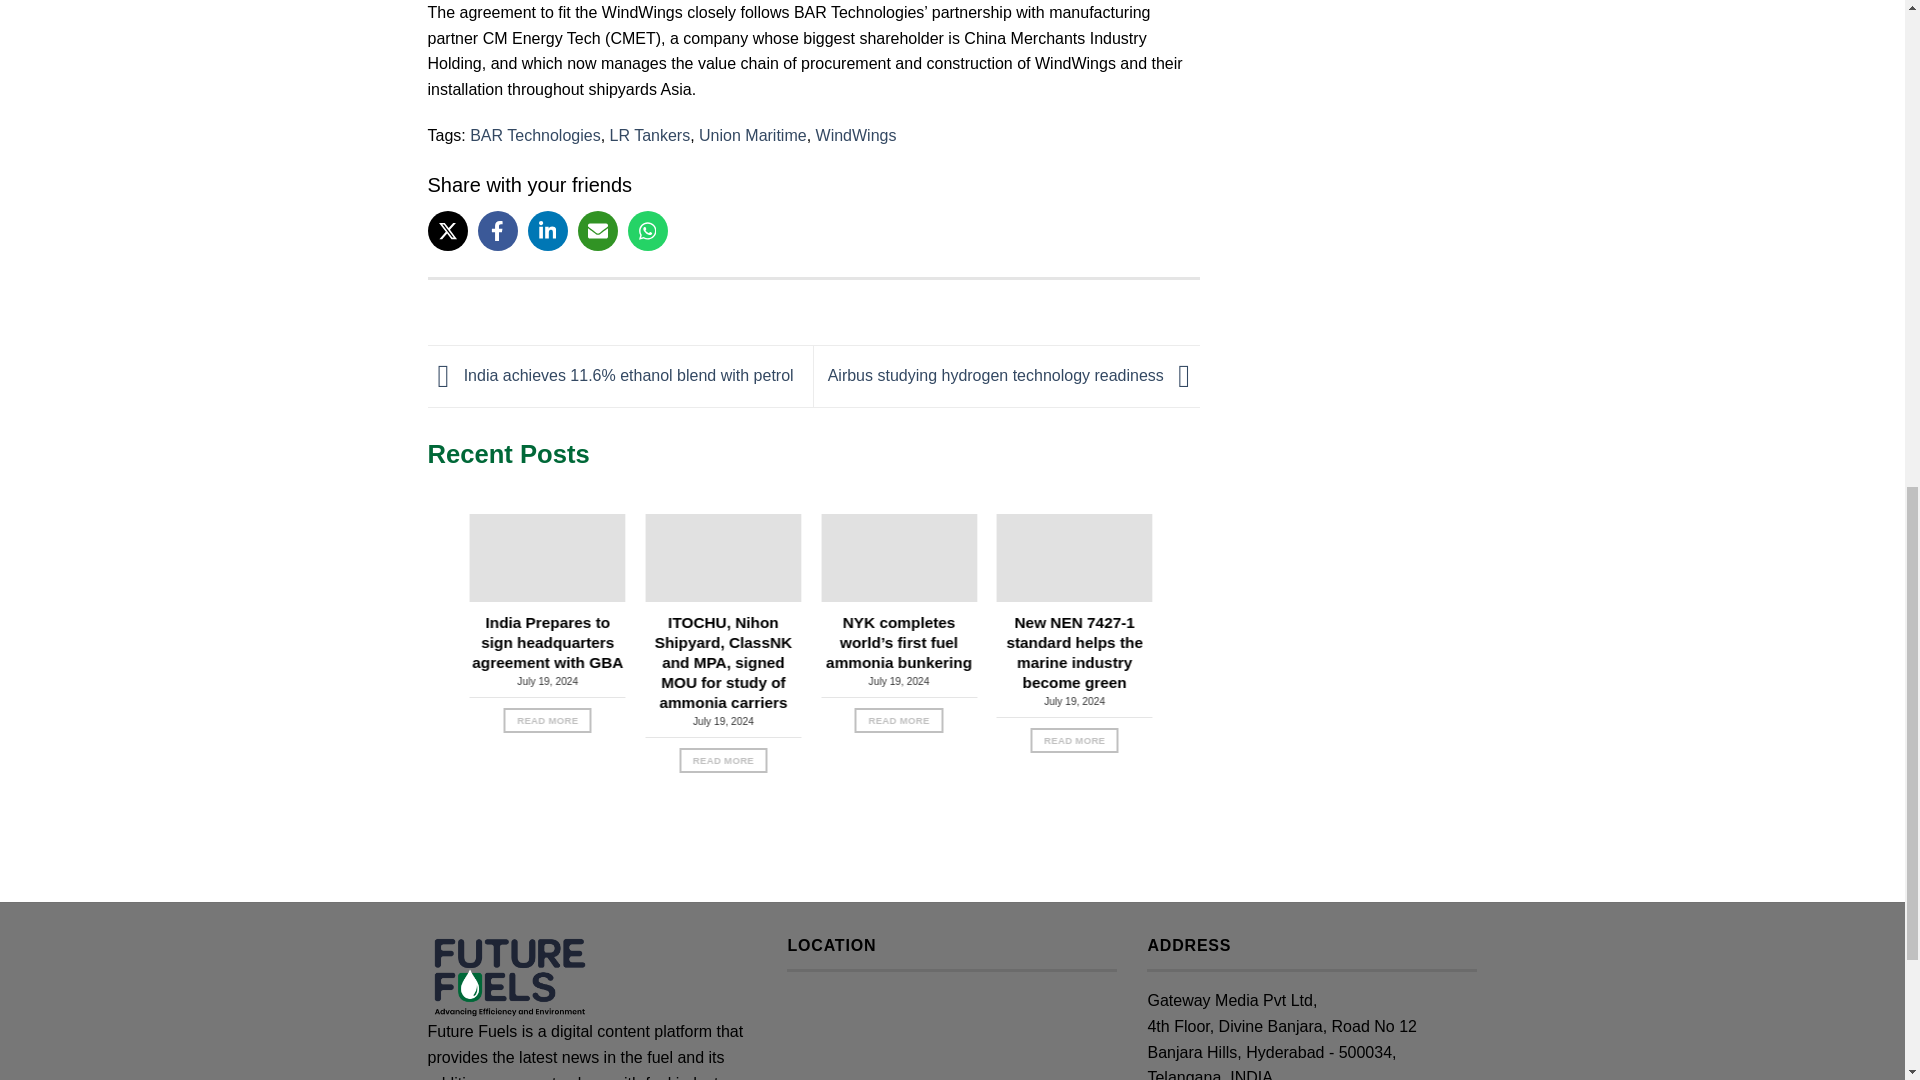  What do you see at coordinates (534, 135) in the screenshot?
I see `BAR Technologies` at bounding box center [534, 135].